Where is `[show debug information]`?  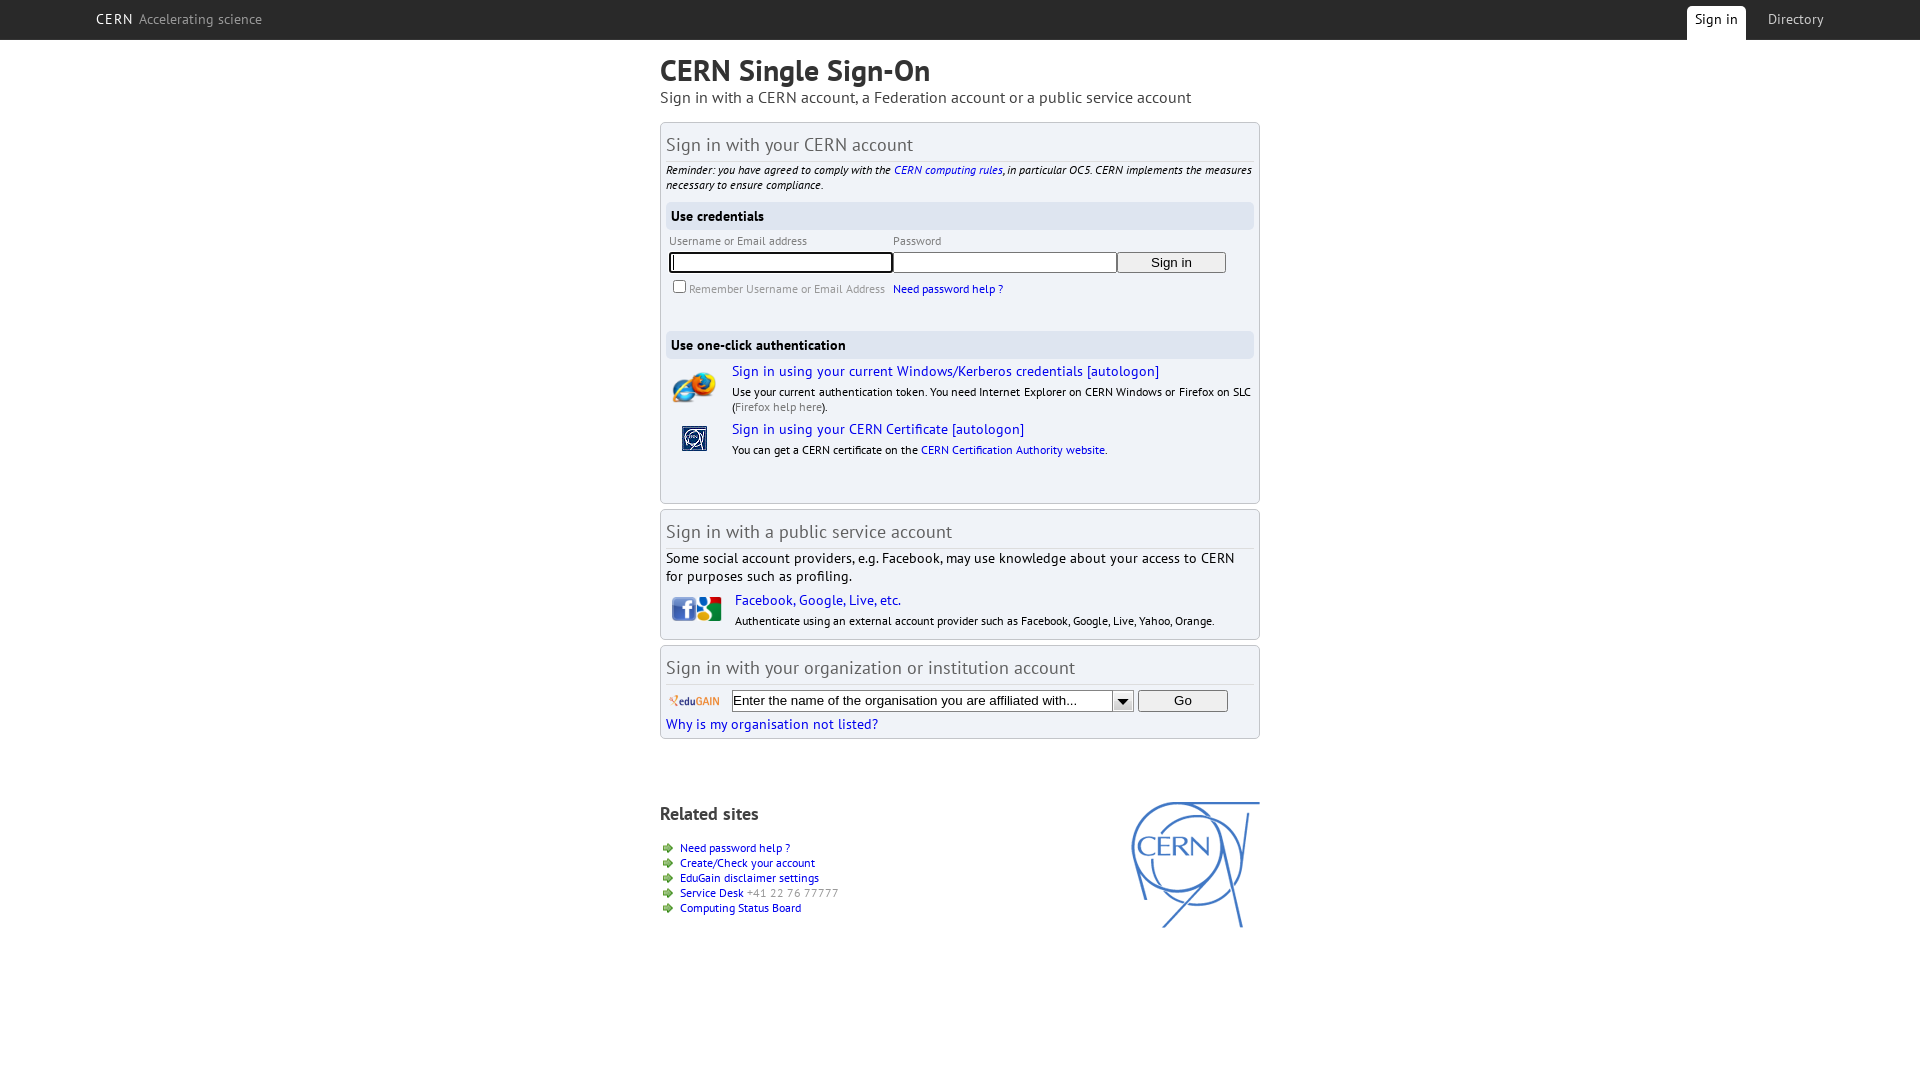
[show debug information] is located at coordinates (726, 746).